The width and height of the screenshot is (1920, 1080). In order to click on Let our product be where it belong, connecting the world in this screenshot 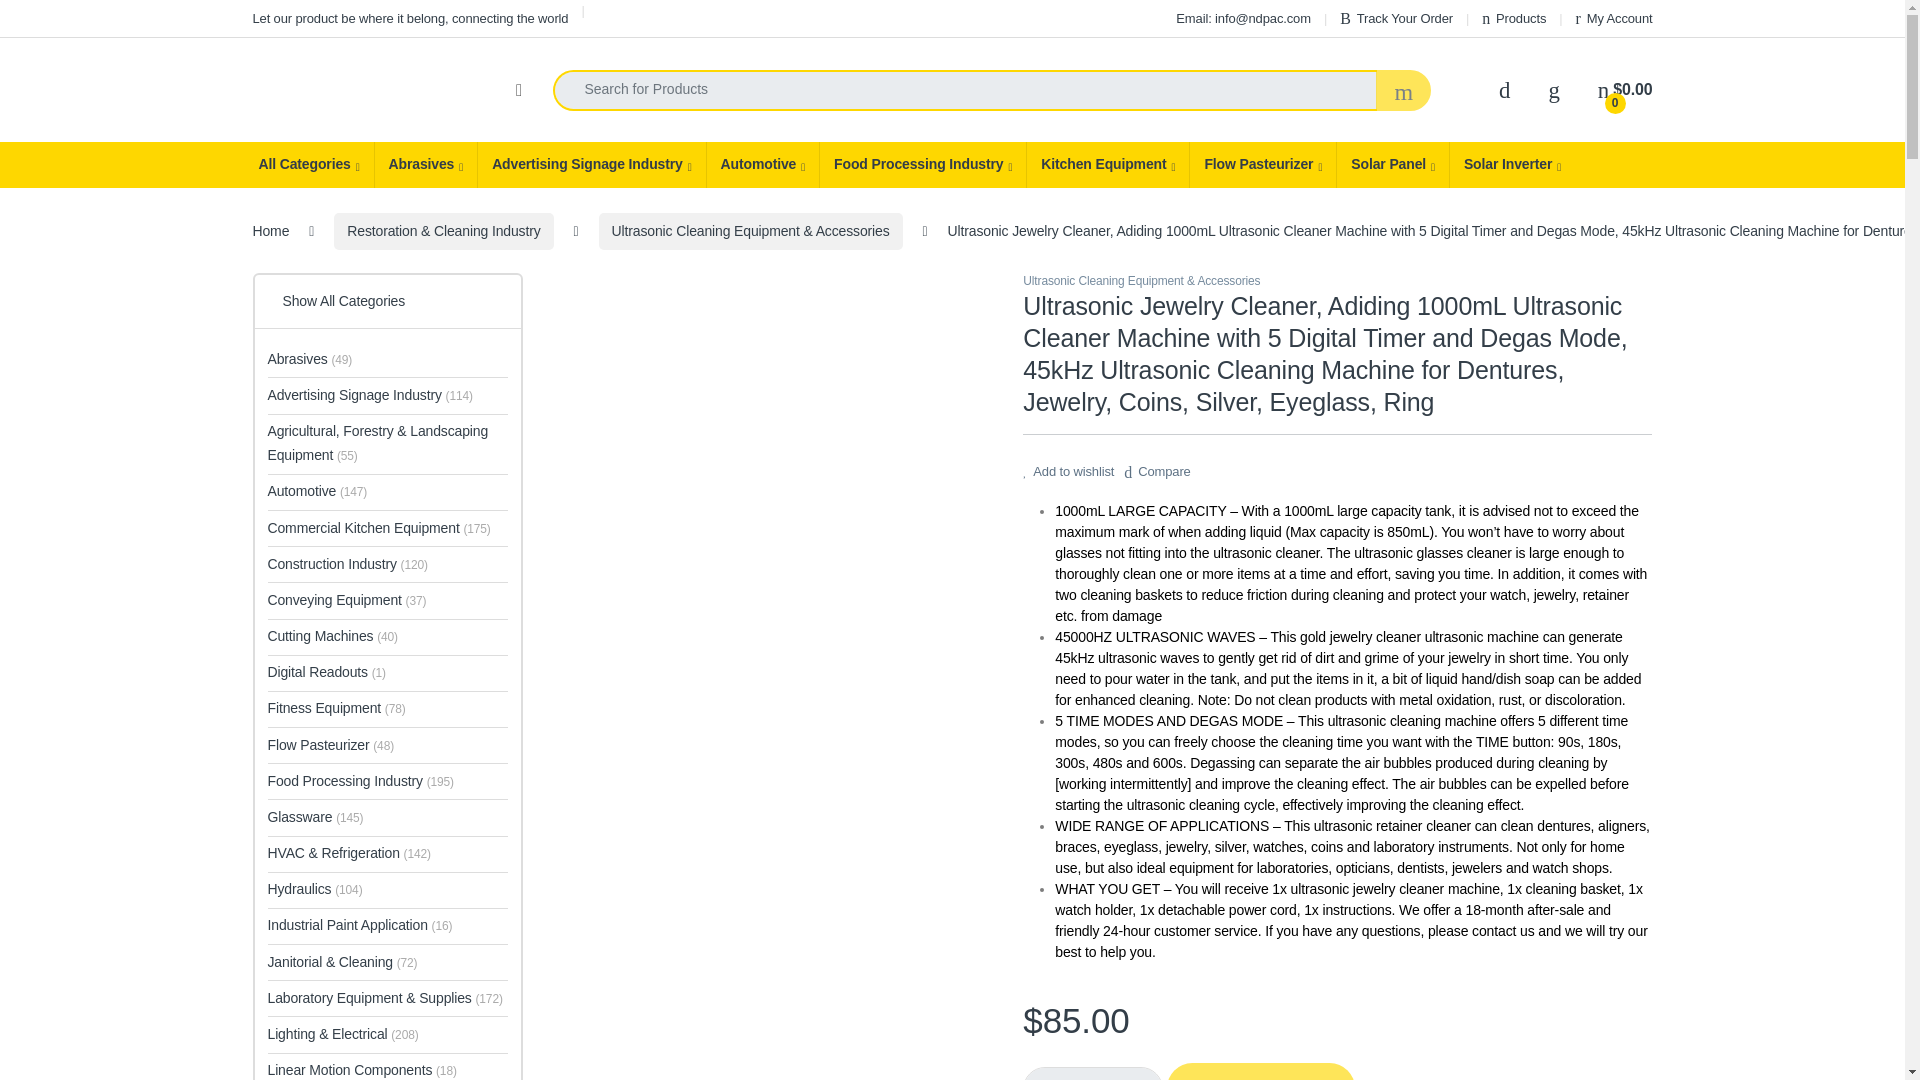, I will do `click(410, 18)`.